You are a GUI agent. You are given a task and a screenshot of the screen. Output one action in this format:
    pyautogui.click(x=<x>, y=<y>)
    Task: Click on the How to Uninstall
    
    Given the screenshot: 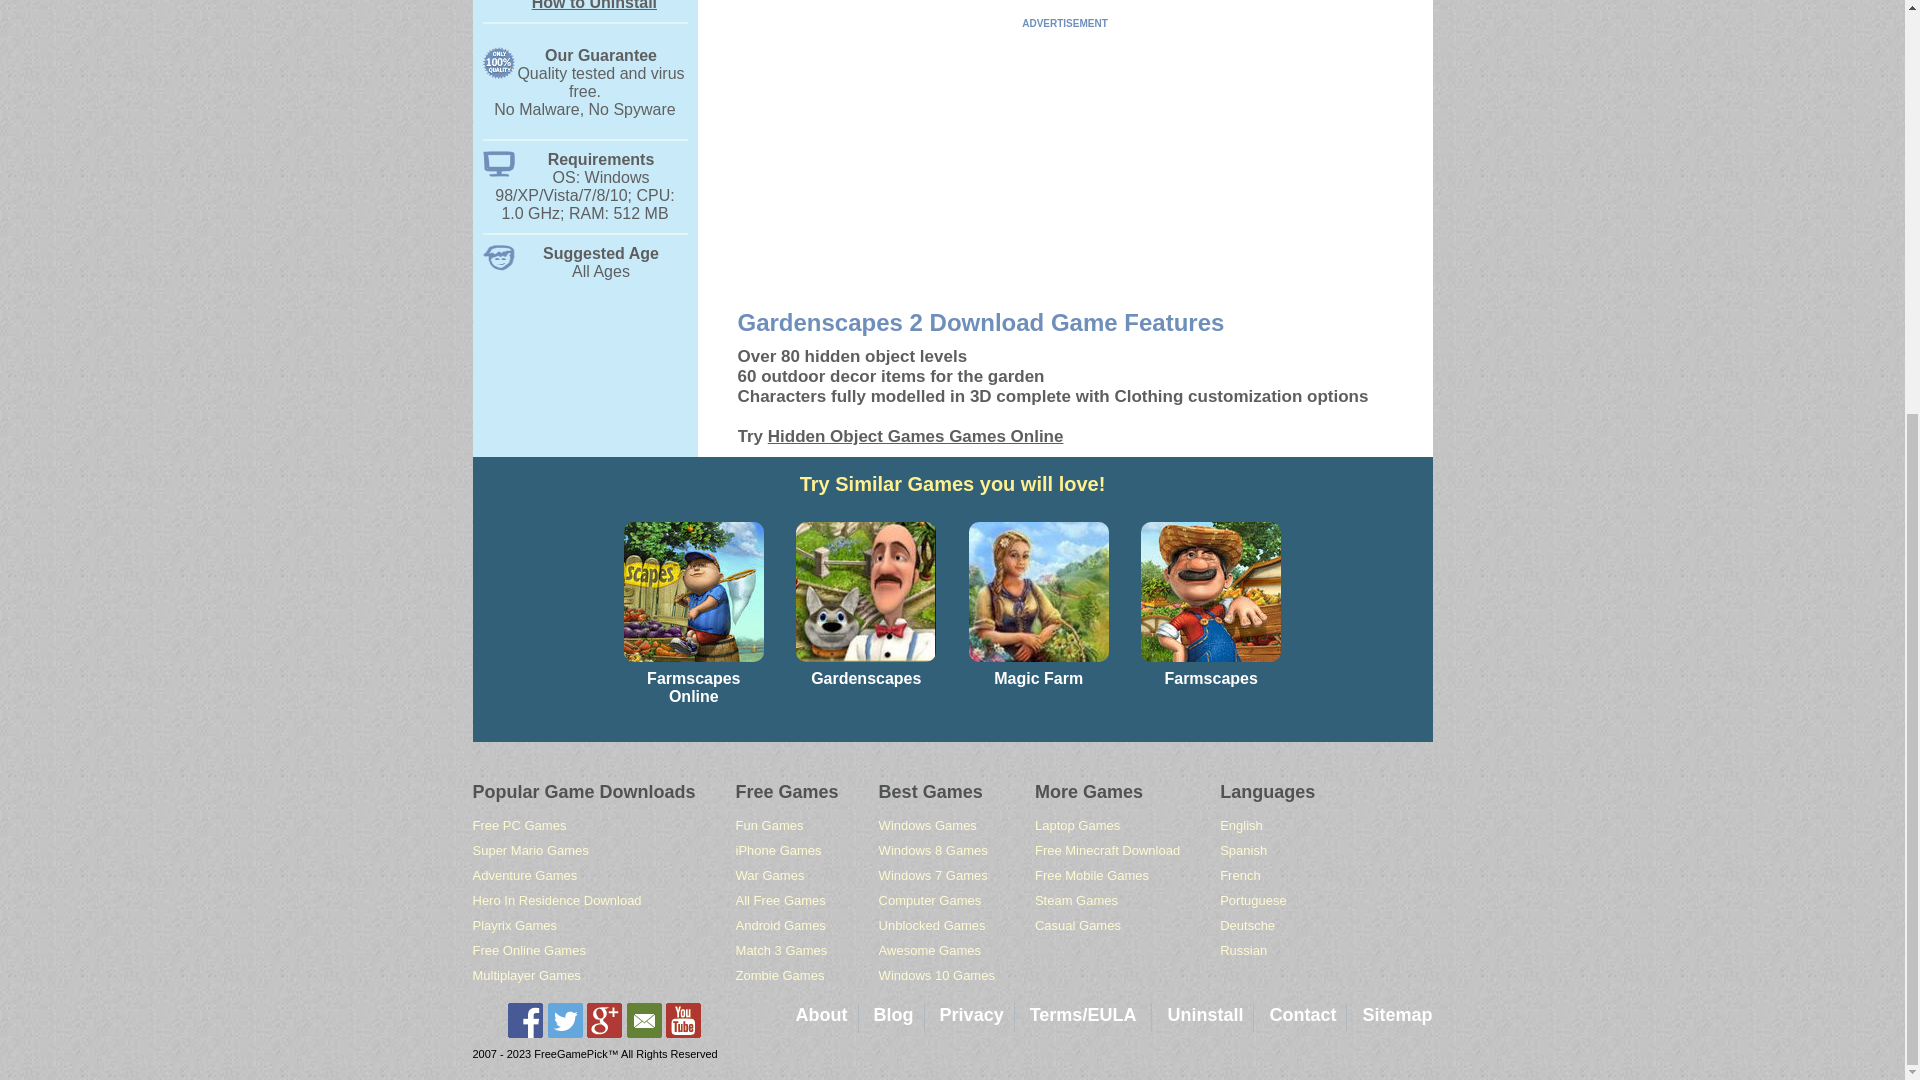 What is the action you would take?
    pyautogui.click(x=524, y=876)
    